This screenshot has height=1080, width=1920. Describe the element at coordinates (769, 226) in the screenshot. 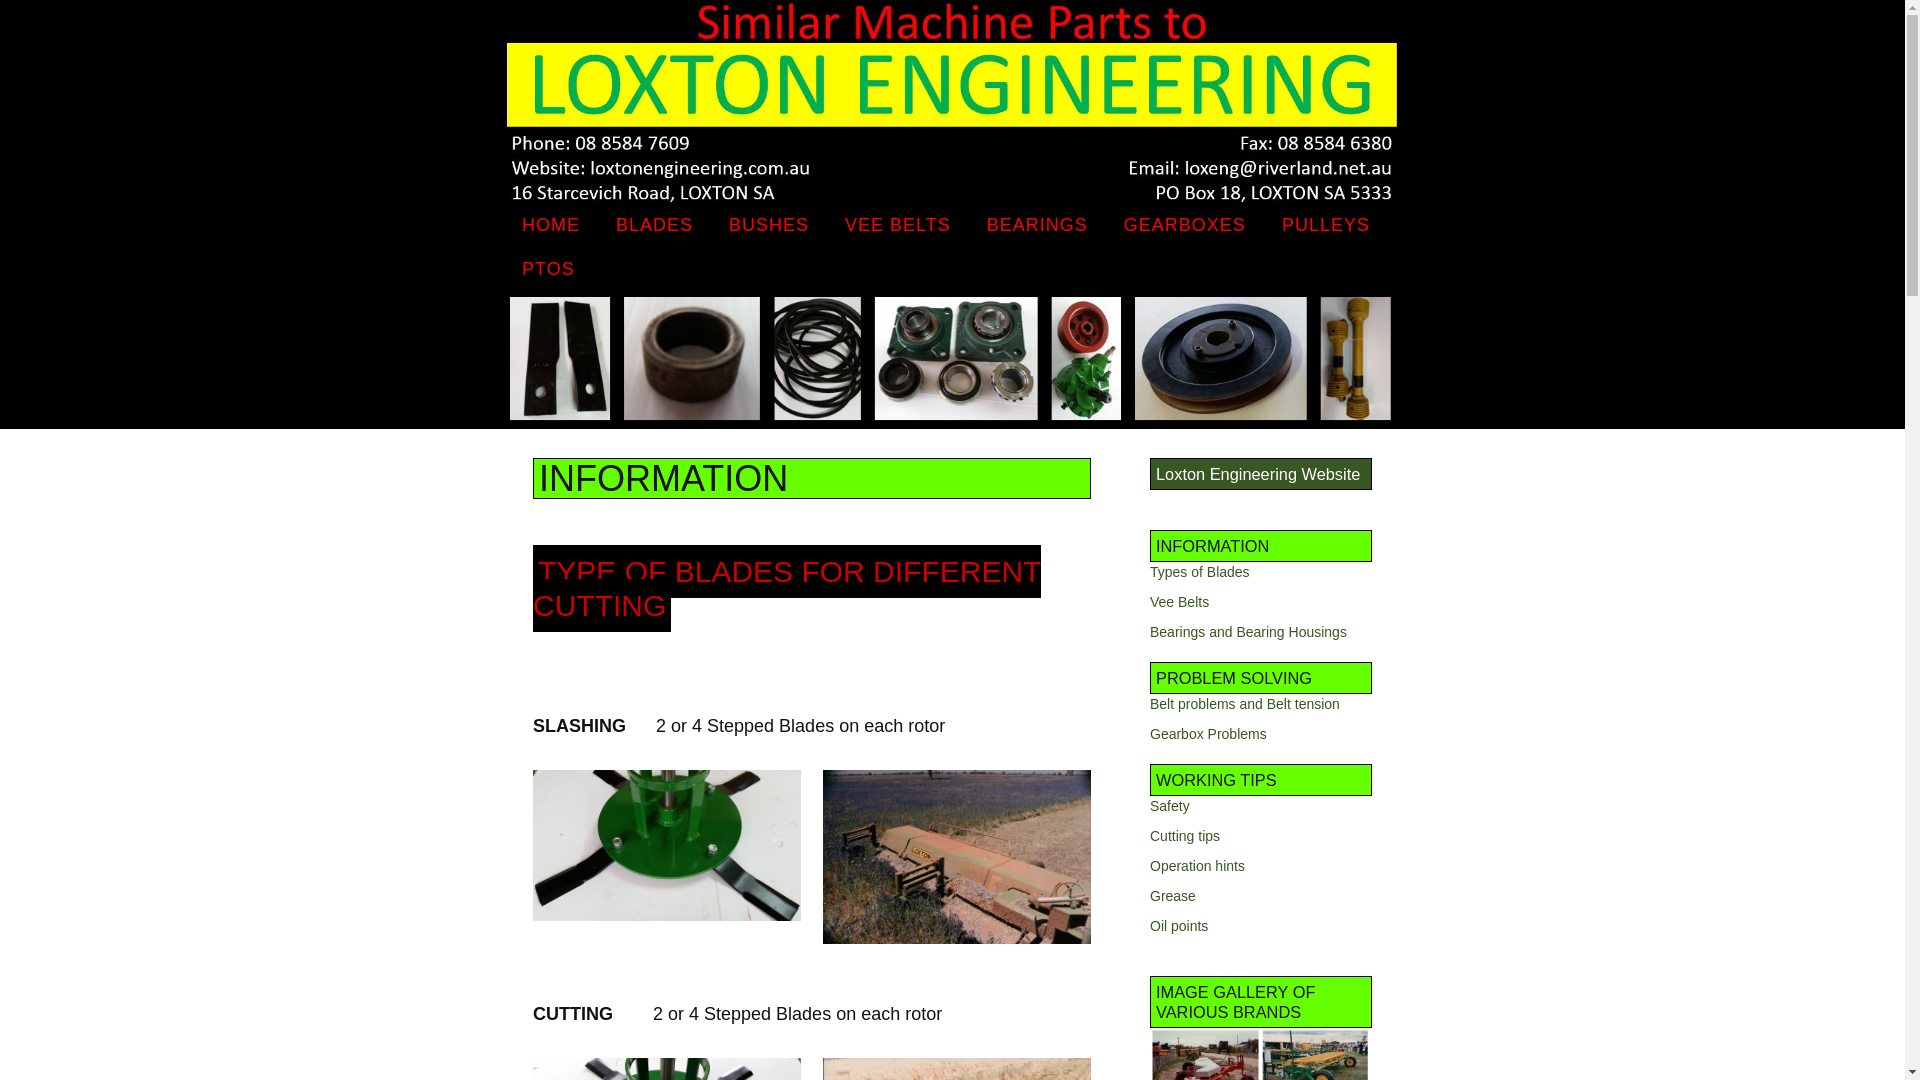

I see `BUSHES` at that location.